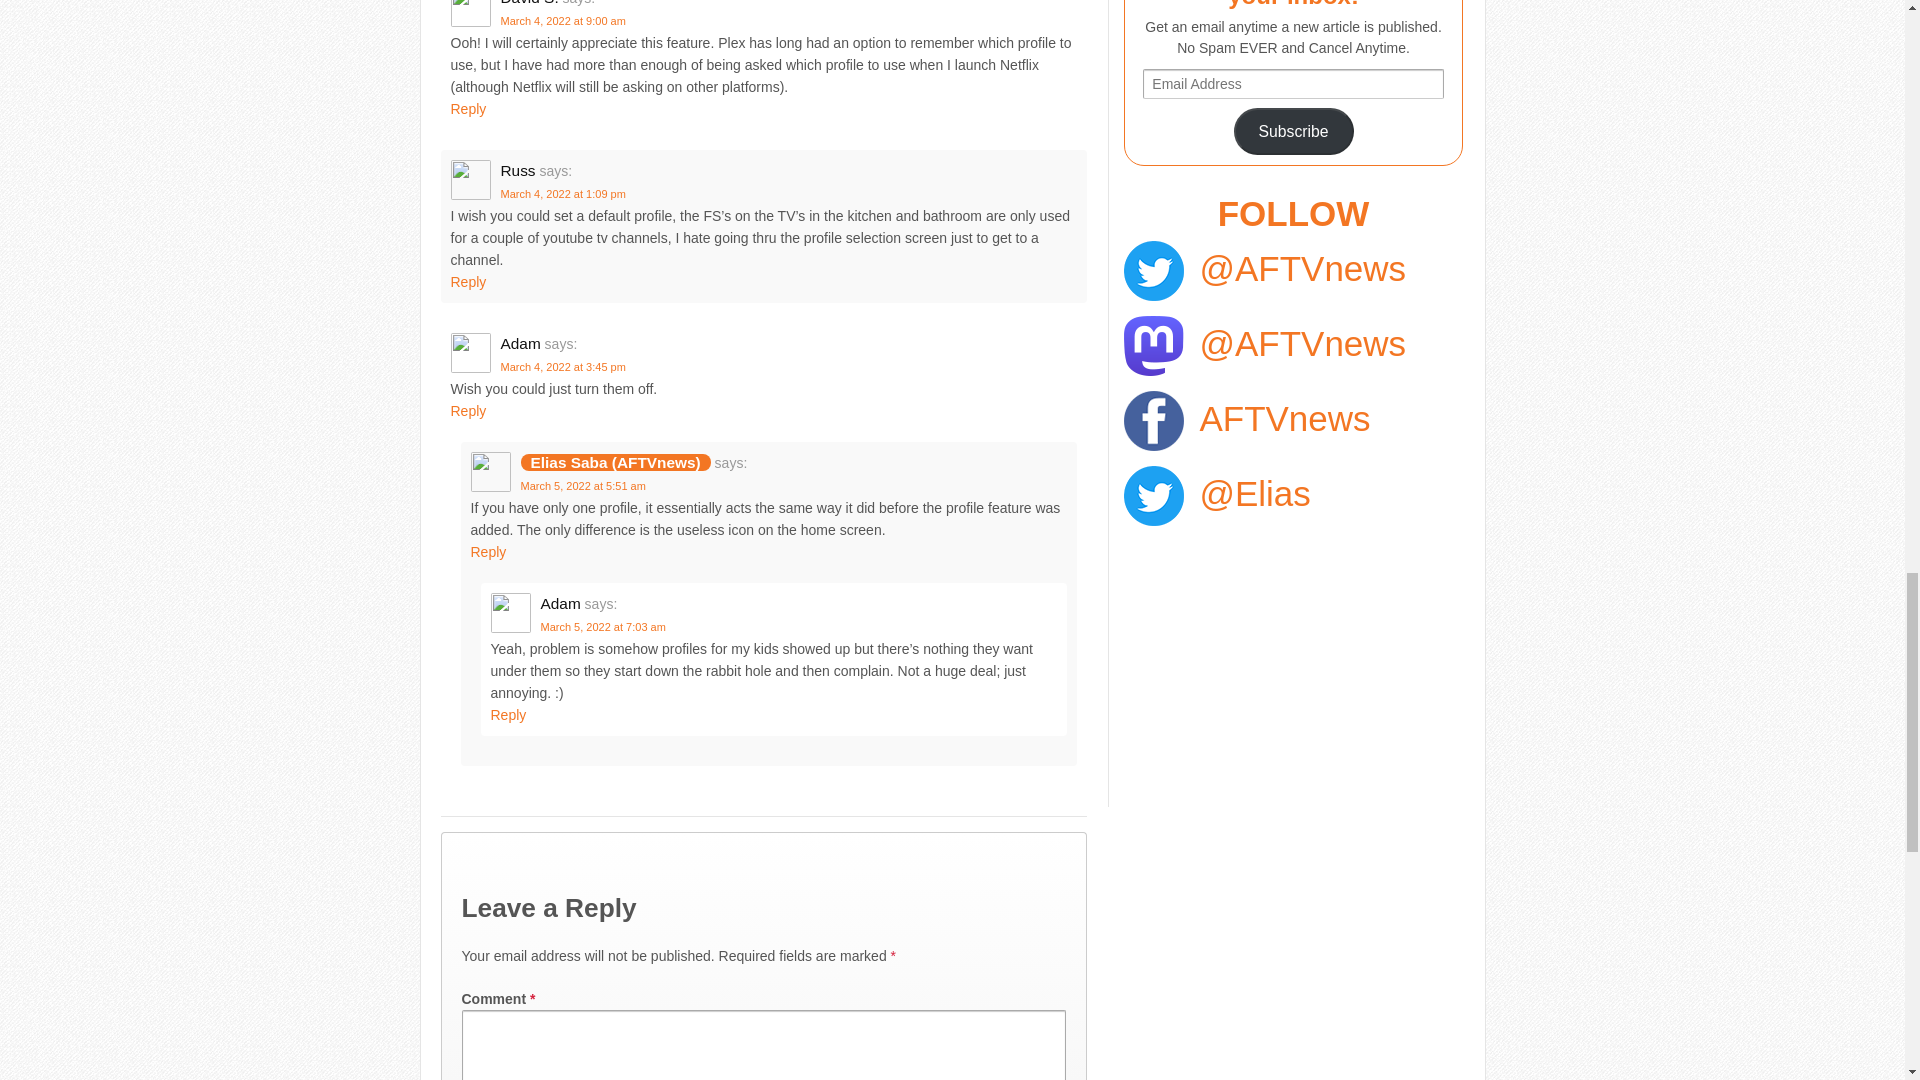  What do you see at coordinates (467, 282) in the screenshot?
I see `Reply` at bounding box center [467, 282].